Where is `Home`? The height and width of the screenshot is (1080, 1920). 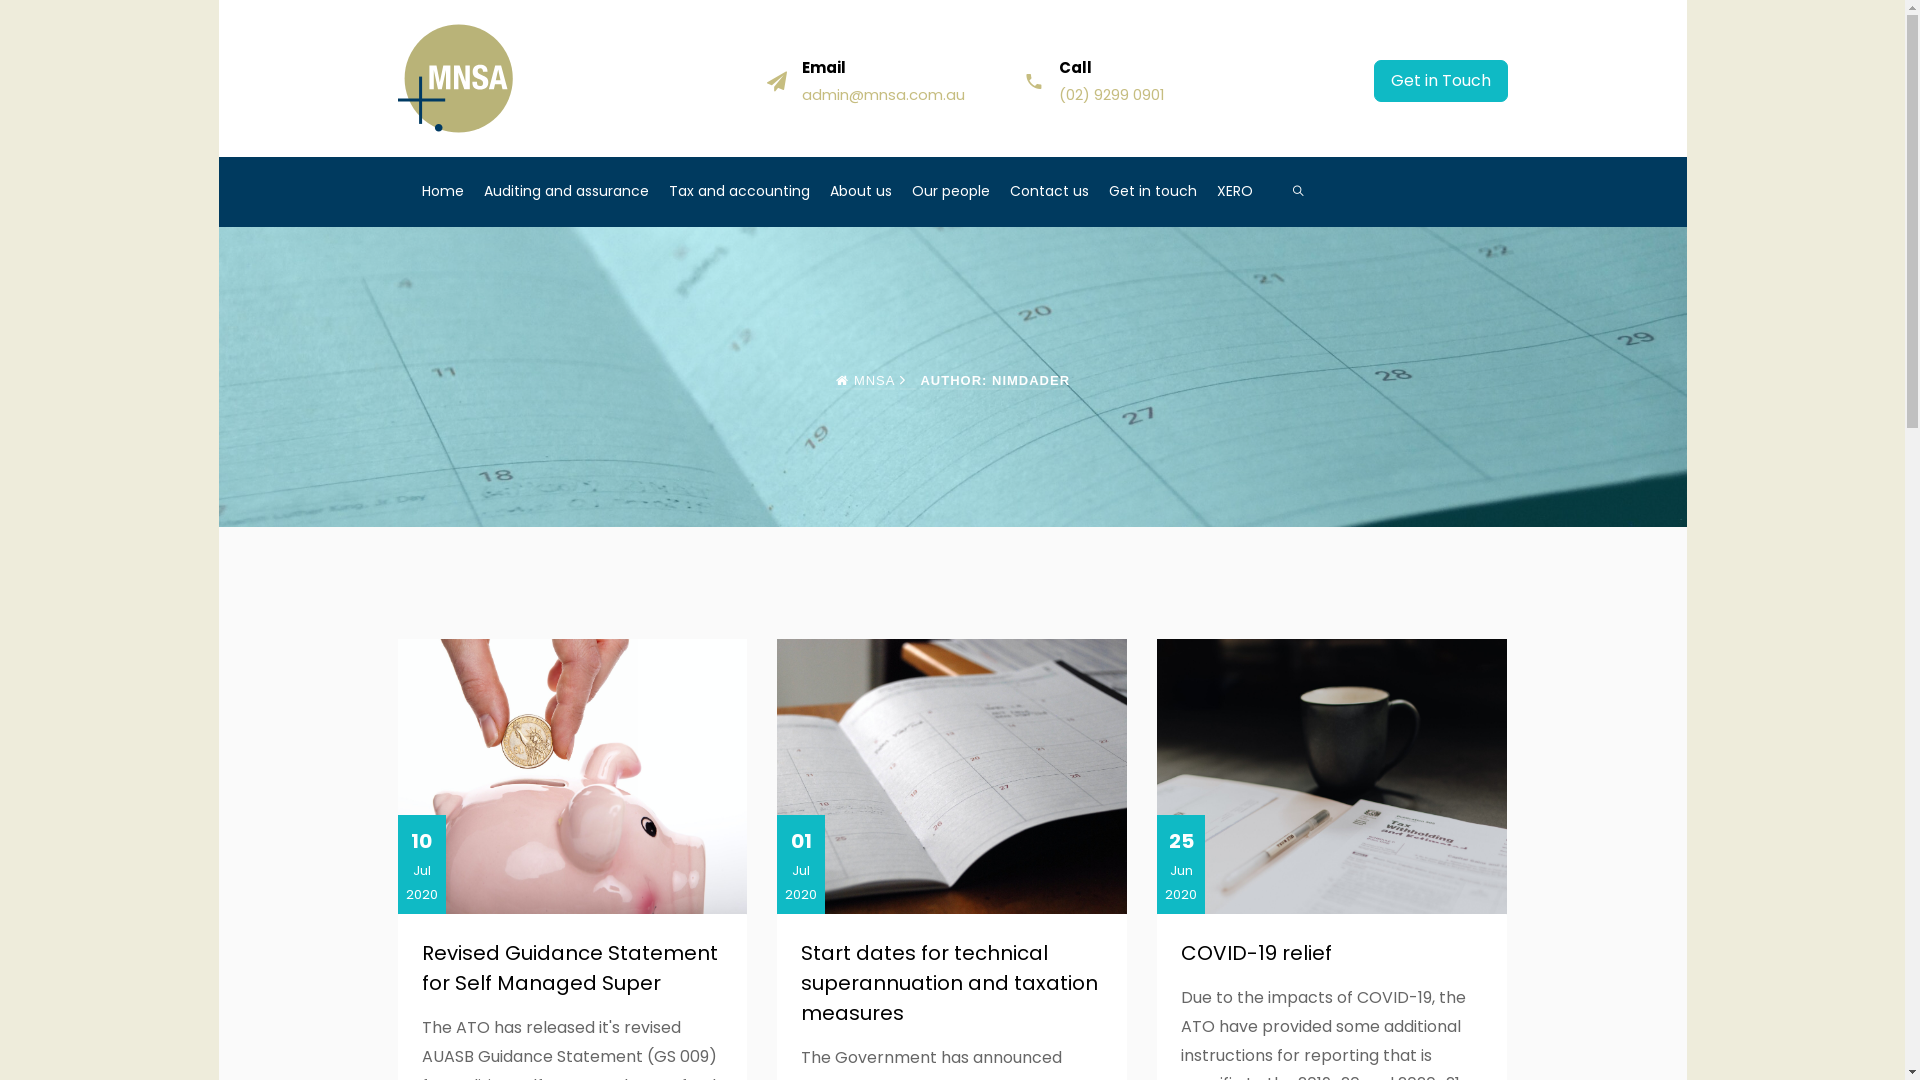 Home is located at coordinates (453, 192).